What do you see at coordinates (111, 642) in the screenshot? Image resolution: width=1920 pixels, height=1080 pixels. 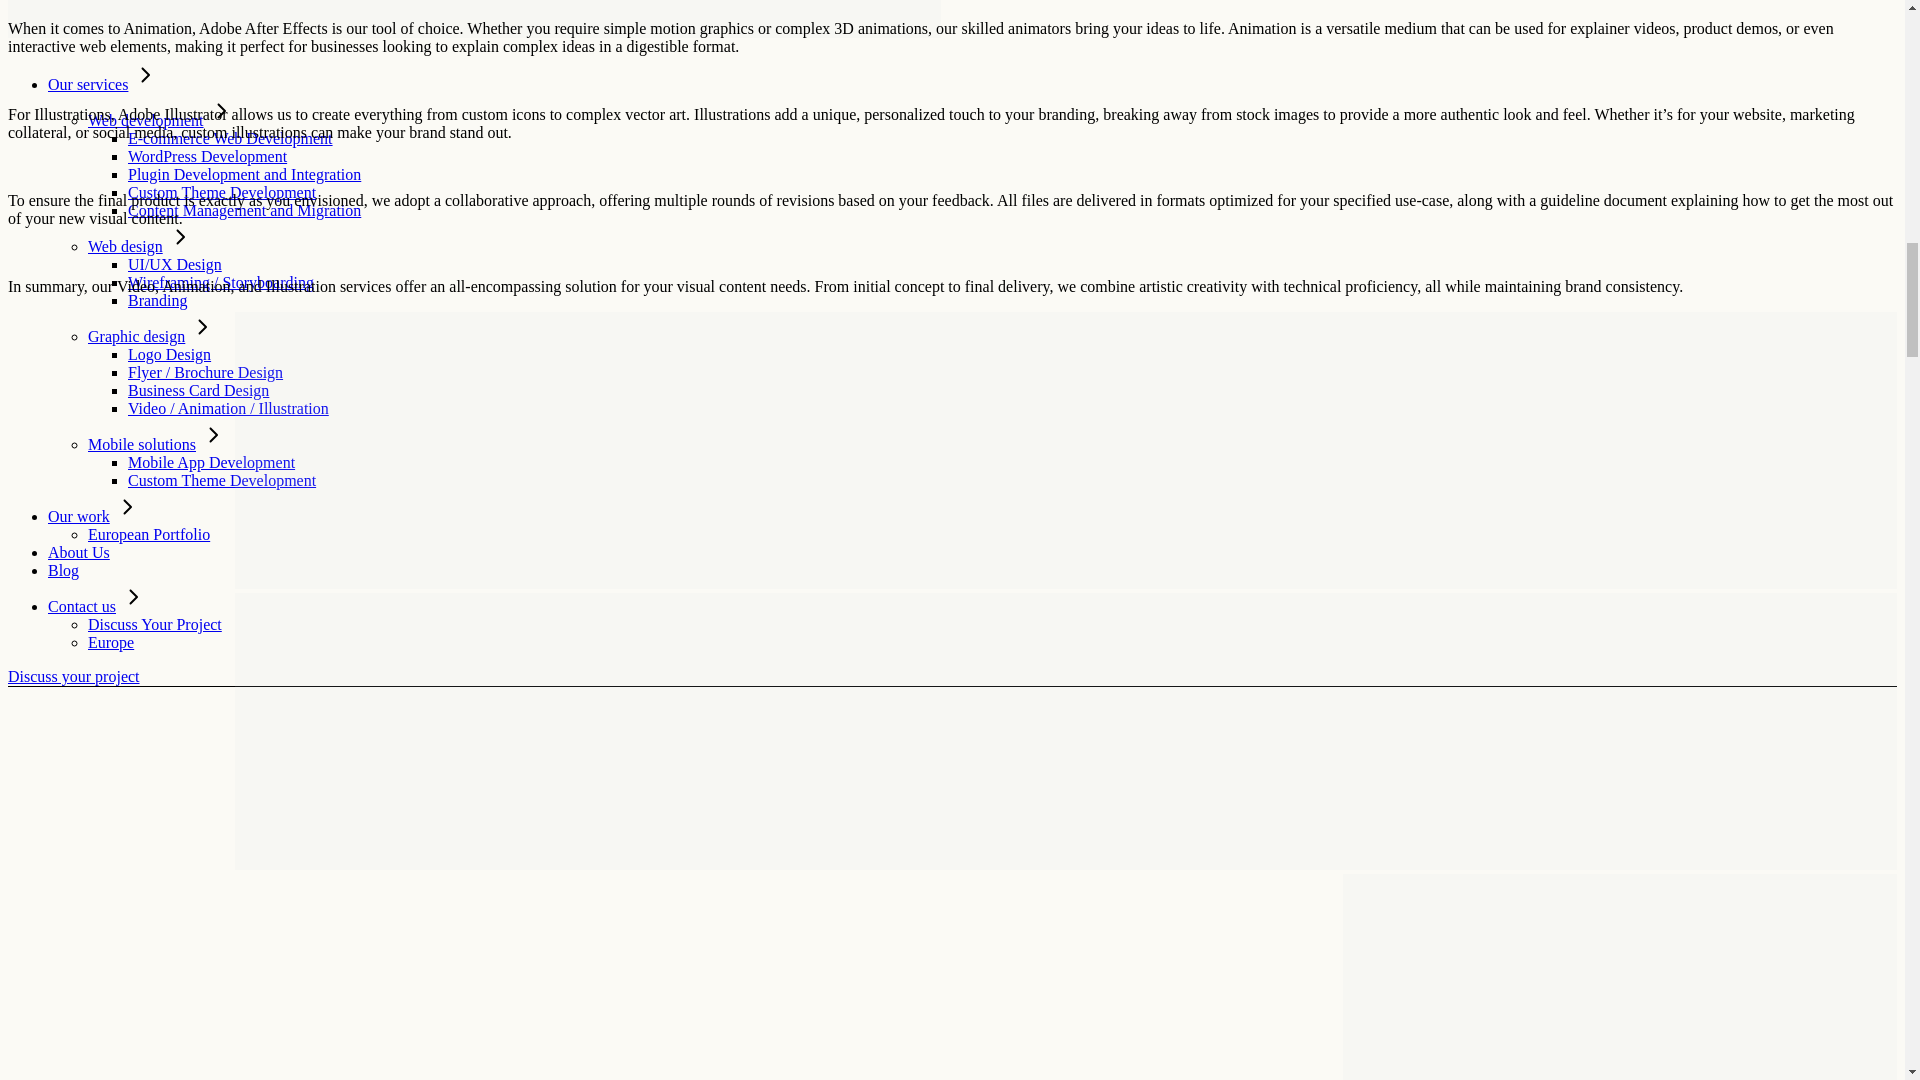 I see `Europe` at bounding box center [111, 642].